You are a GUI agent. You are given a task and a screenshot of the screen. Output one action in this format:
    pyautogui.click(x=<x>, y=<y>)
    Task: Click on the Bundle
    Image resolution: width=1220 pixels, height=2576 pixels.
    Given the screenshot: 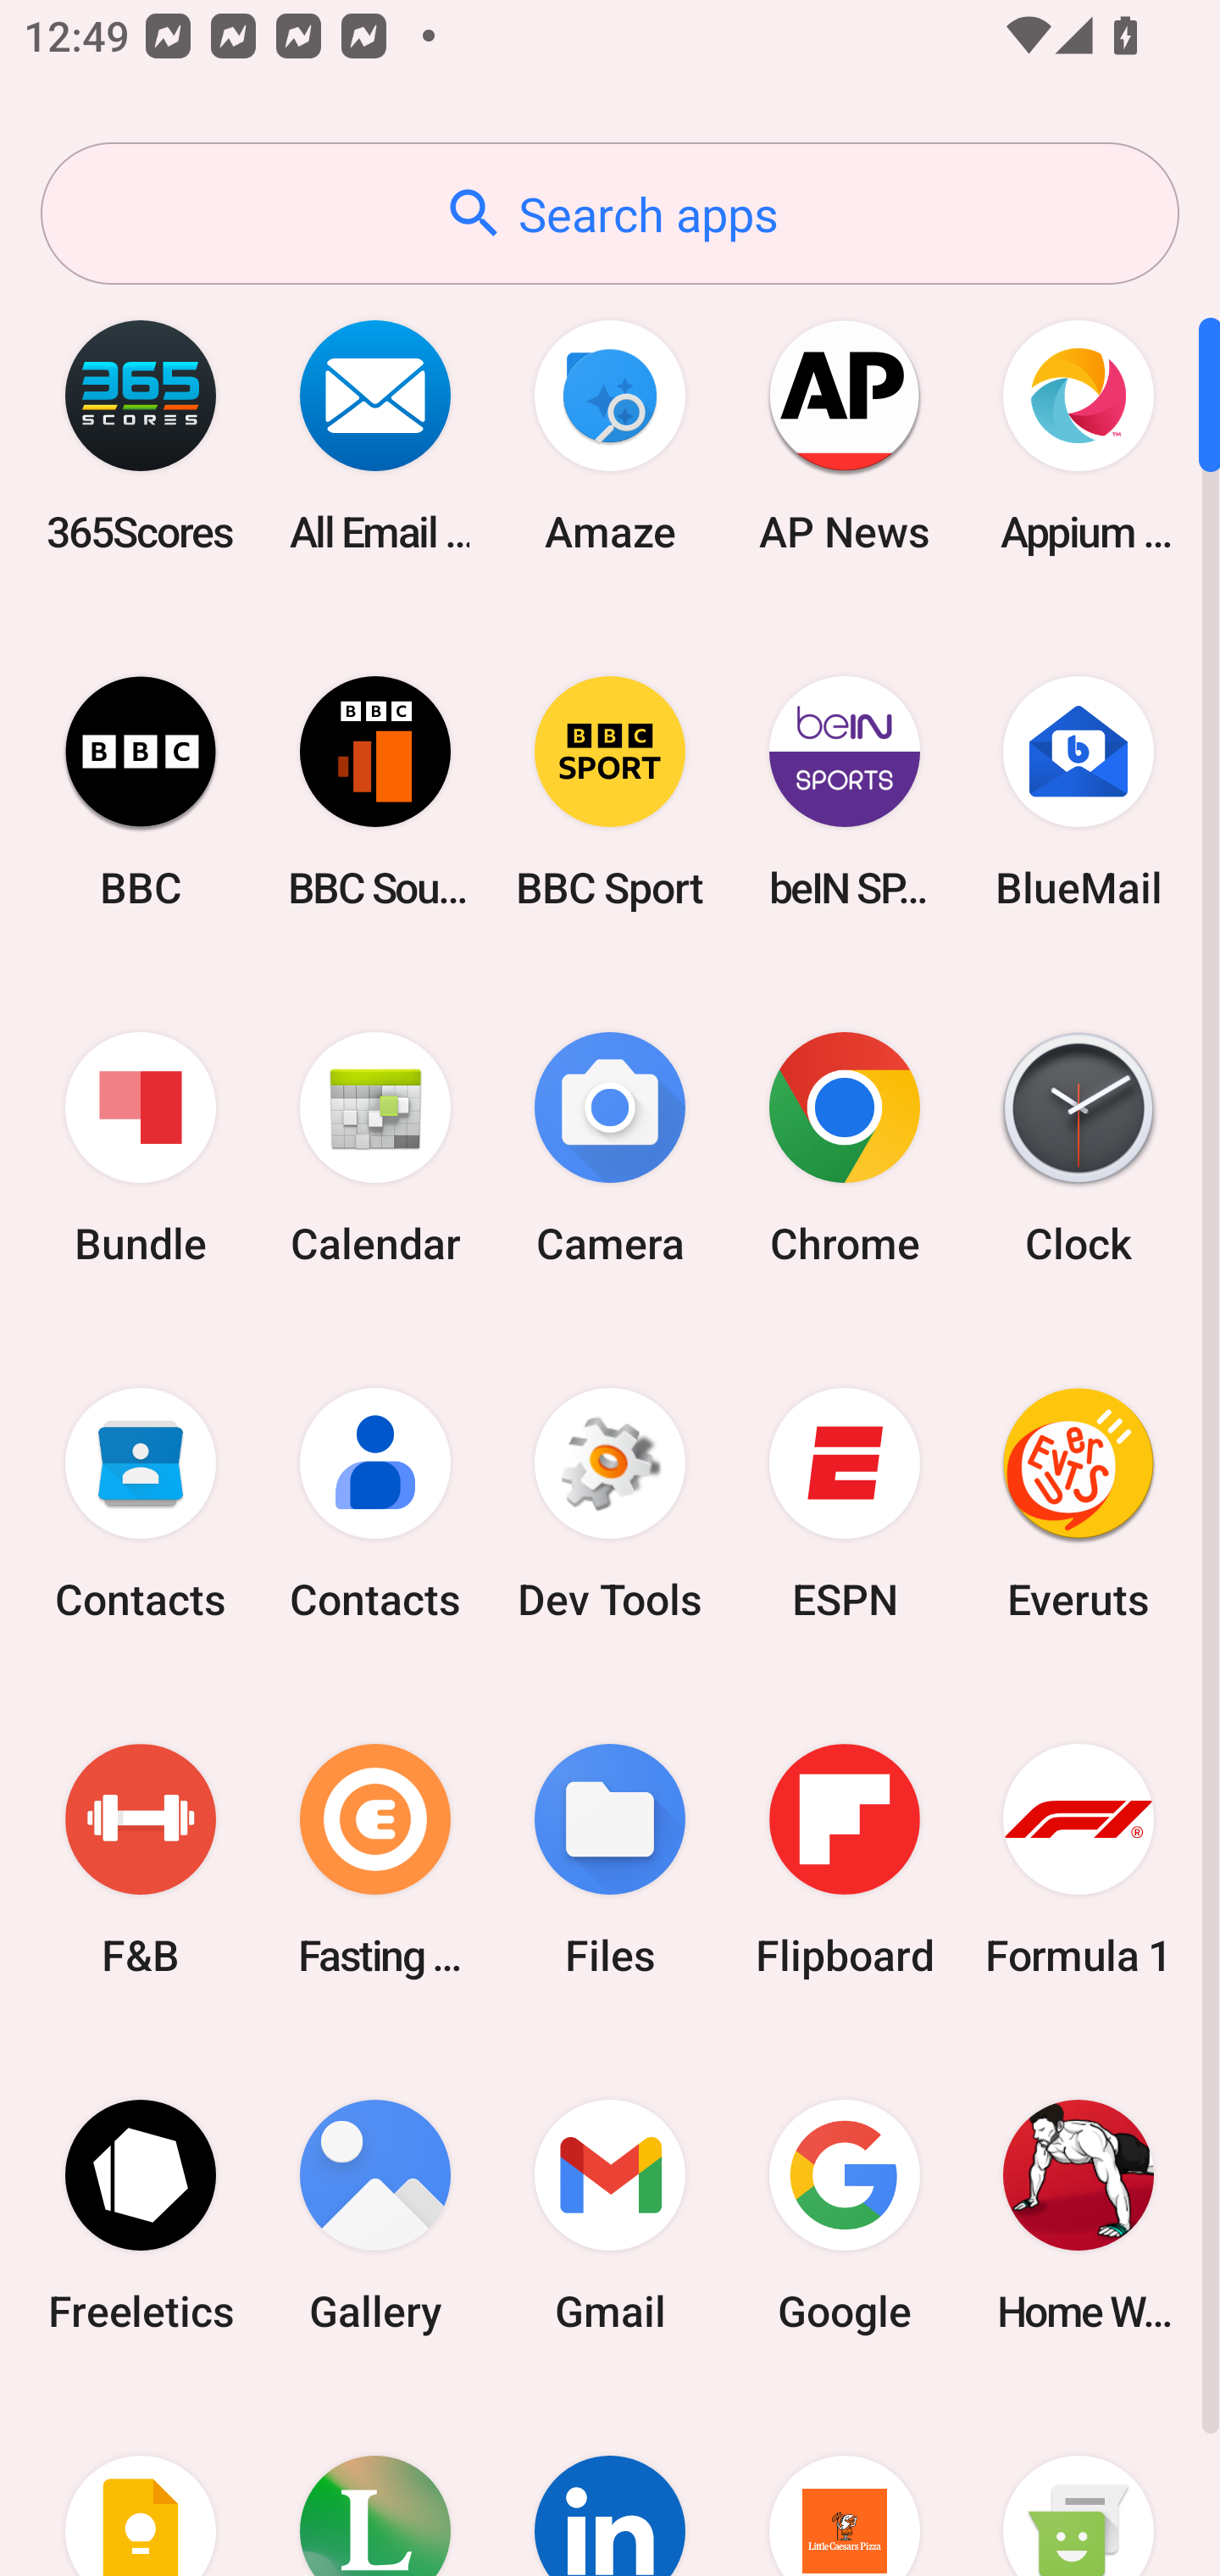 What is the action you would take?
    pyautogui.click(x=141, y=1149)
    